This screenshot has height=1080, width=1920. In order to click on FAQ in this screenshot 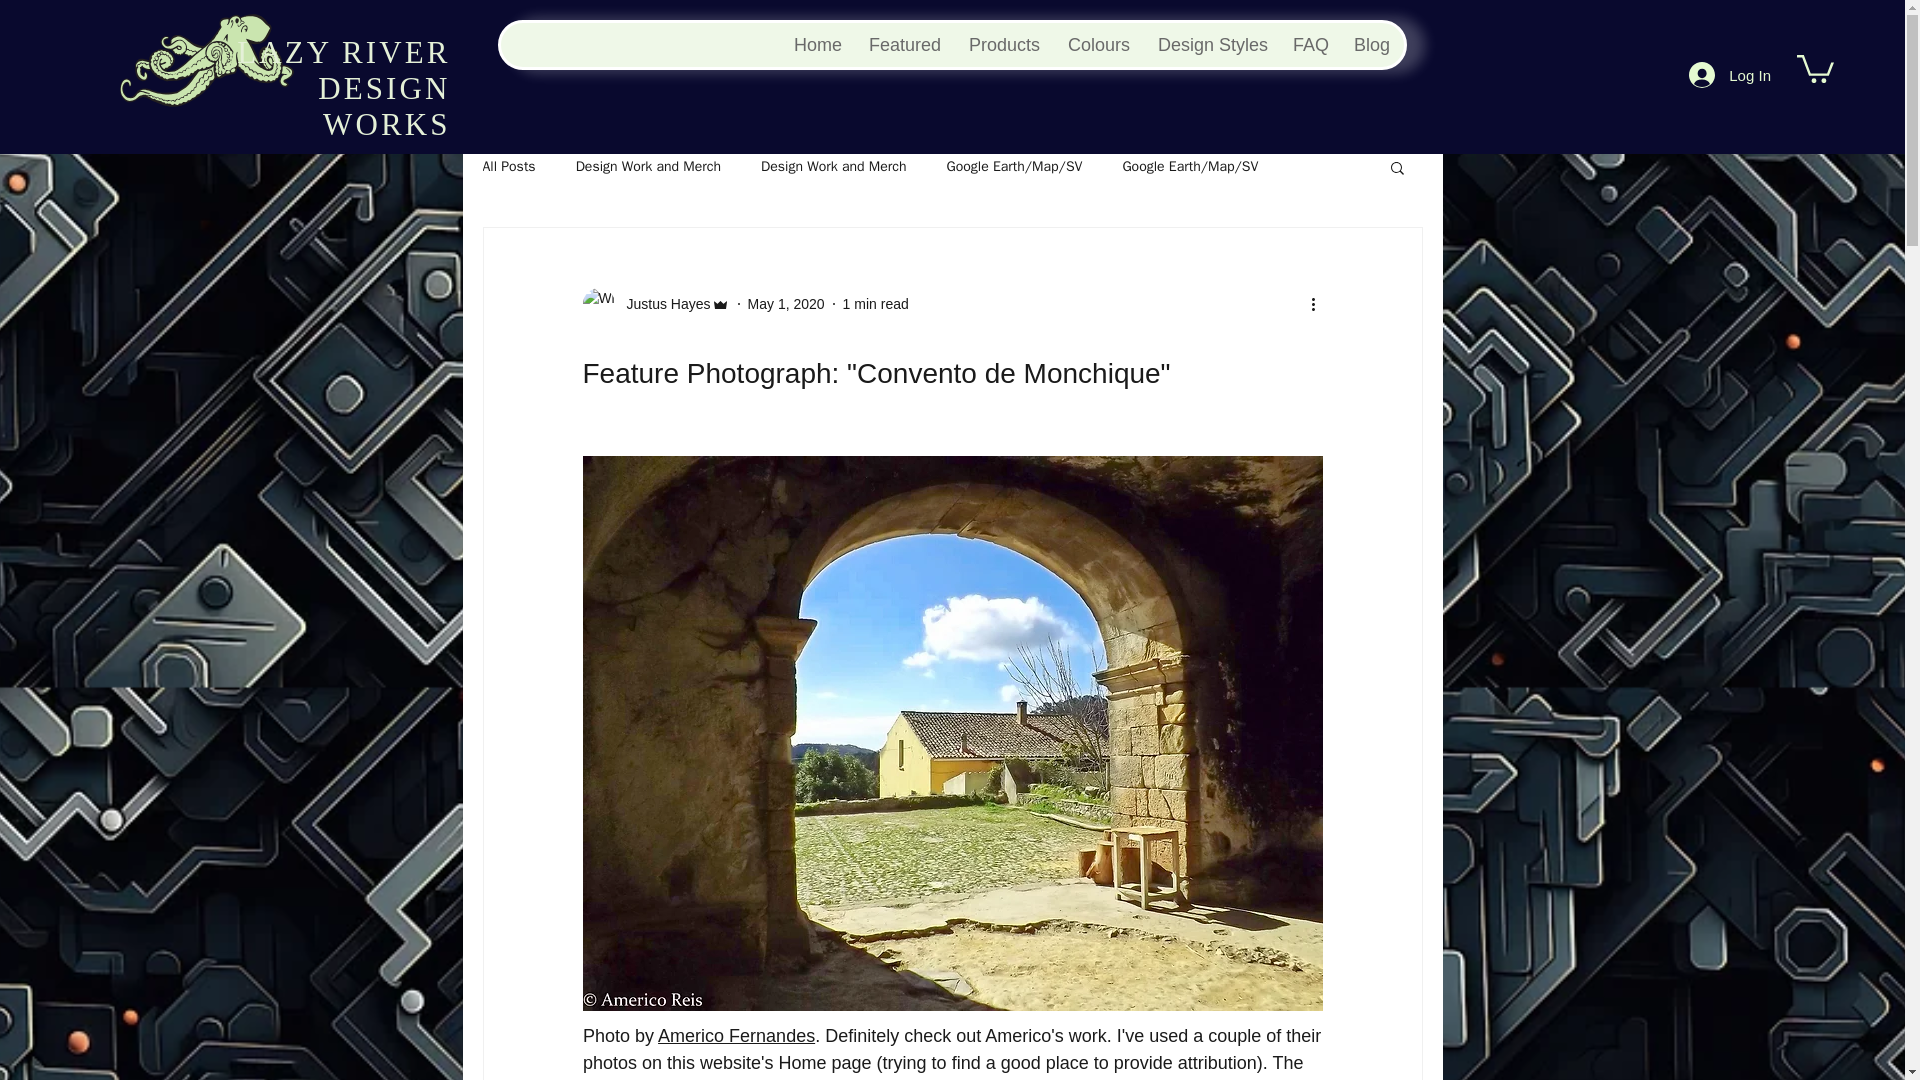, I will do `click(1307, 44)`.